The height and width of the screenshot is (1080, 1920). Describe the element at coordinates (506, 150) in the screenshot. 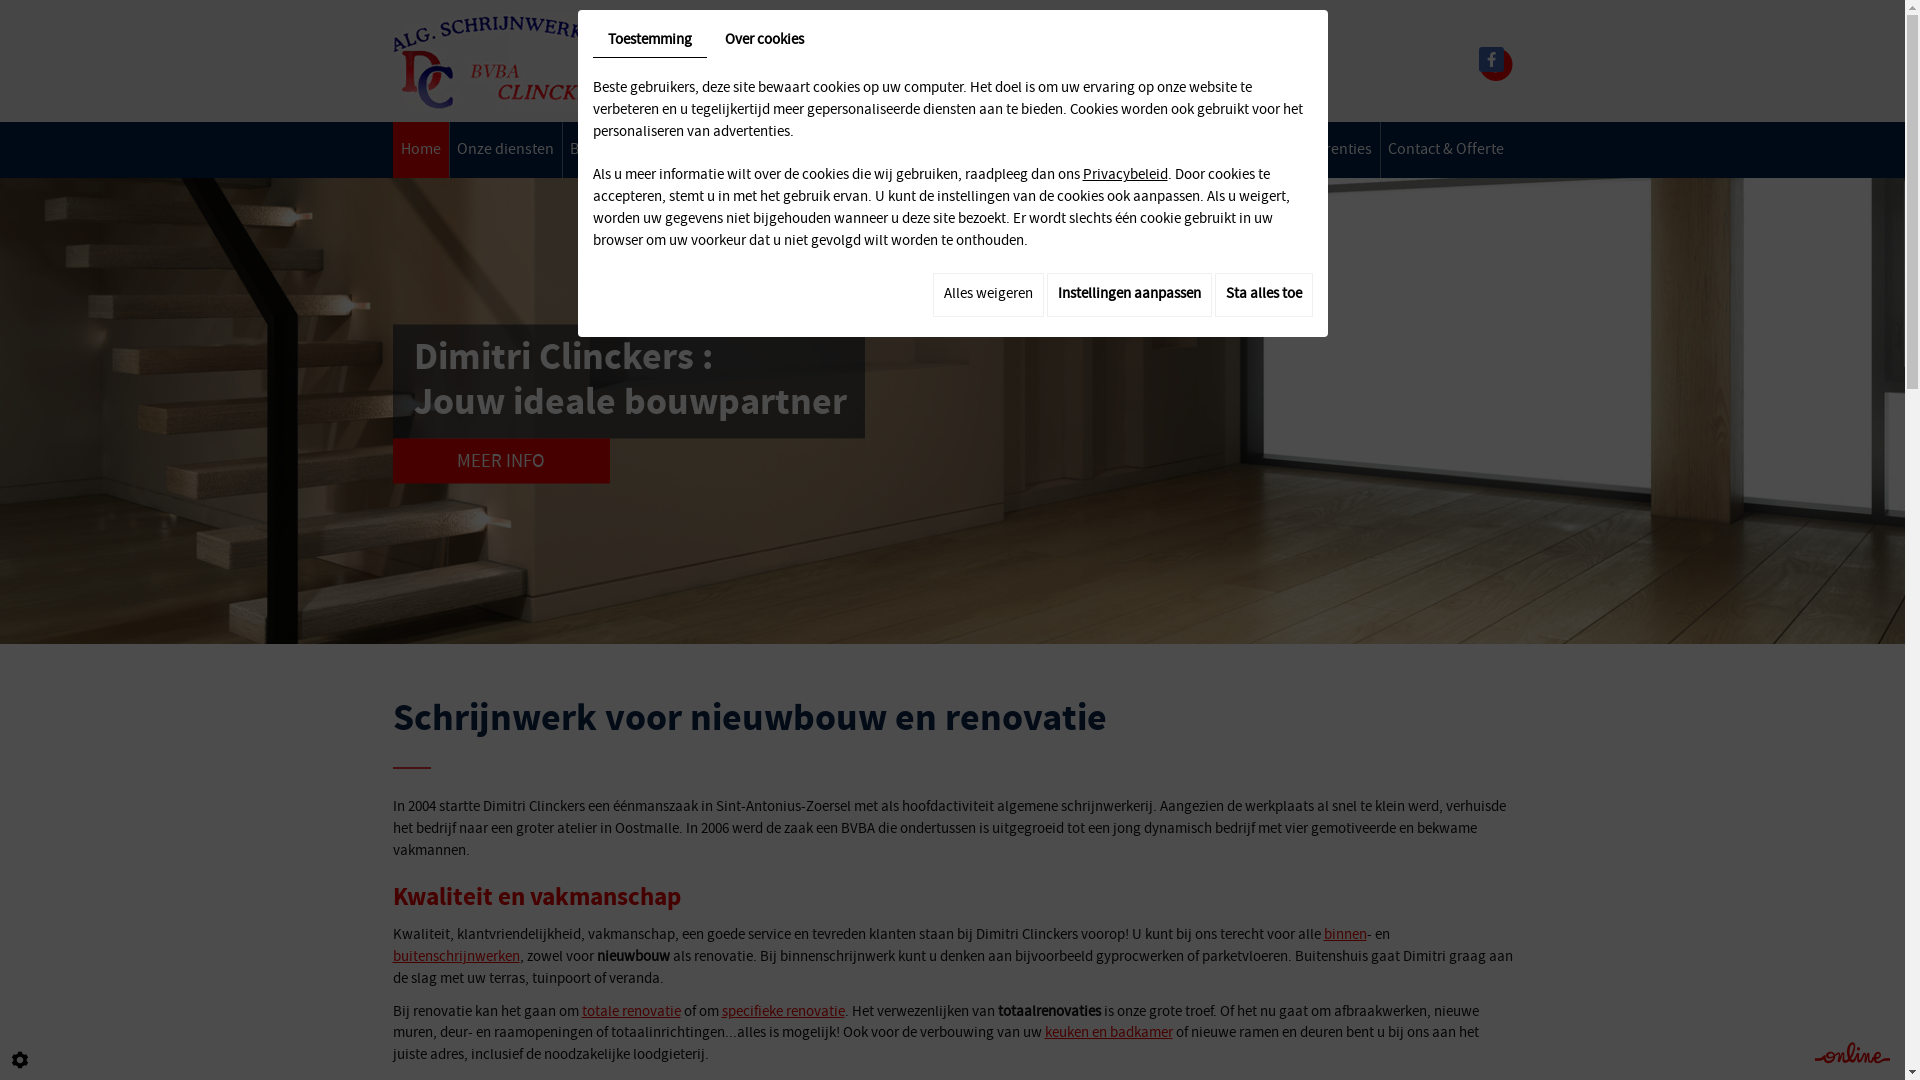

I see `Onze diensten` at that location.